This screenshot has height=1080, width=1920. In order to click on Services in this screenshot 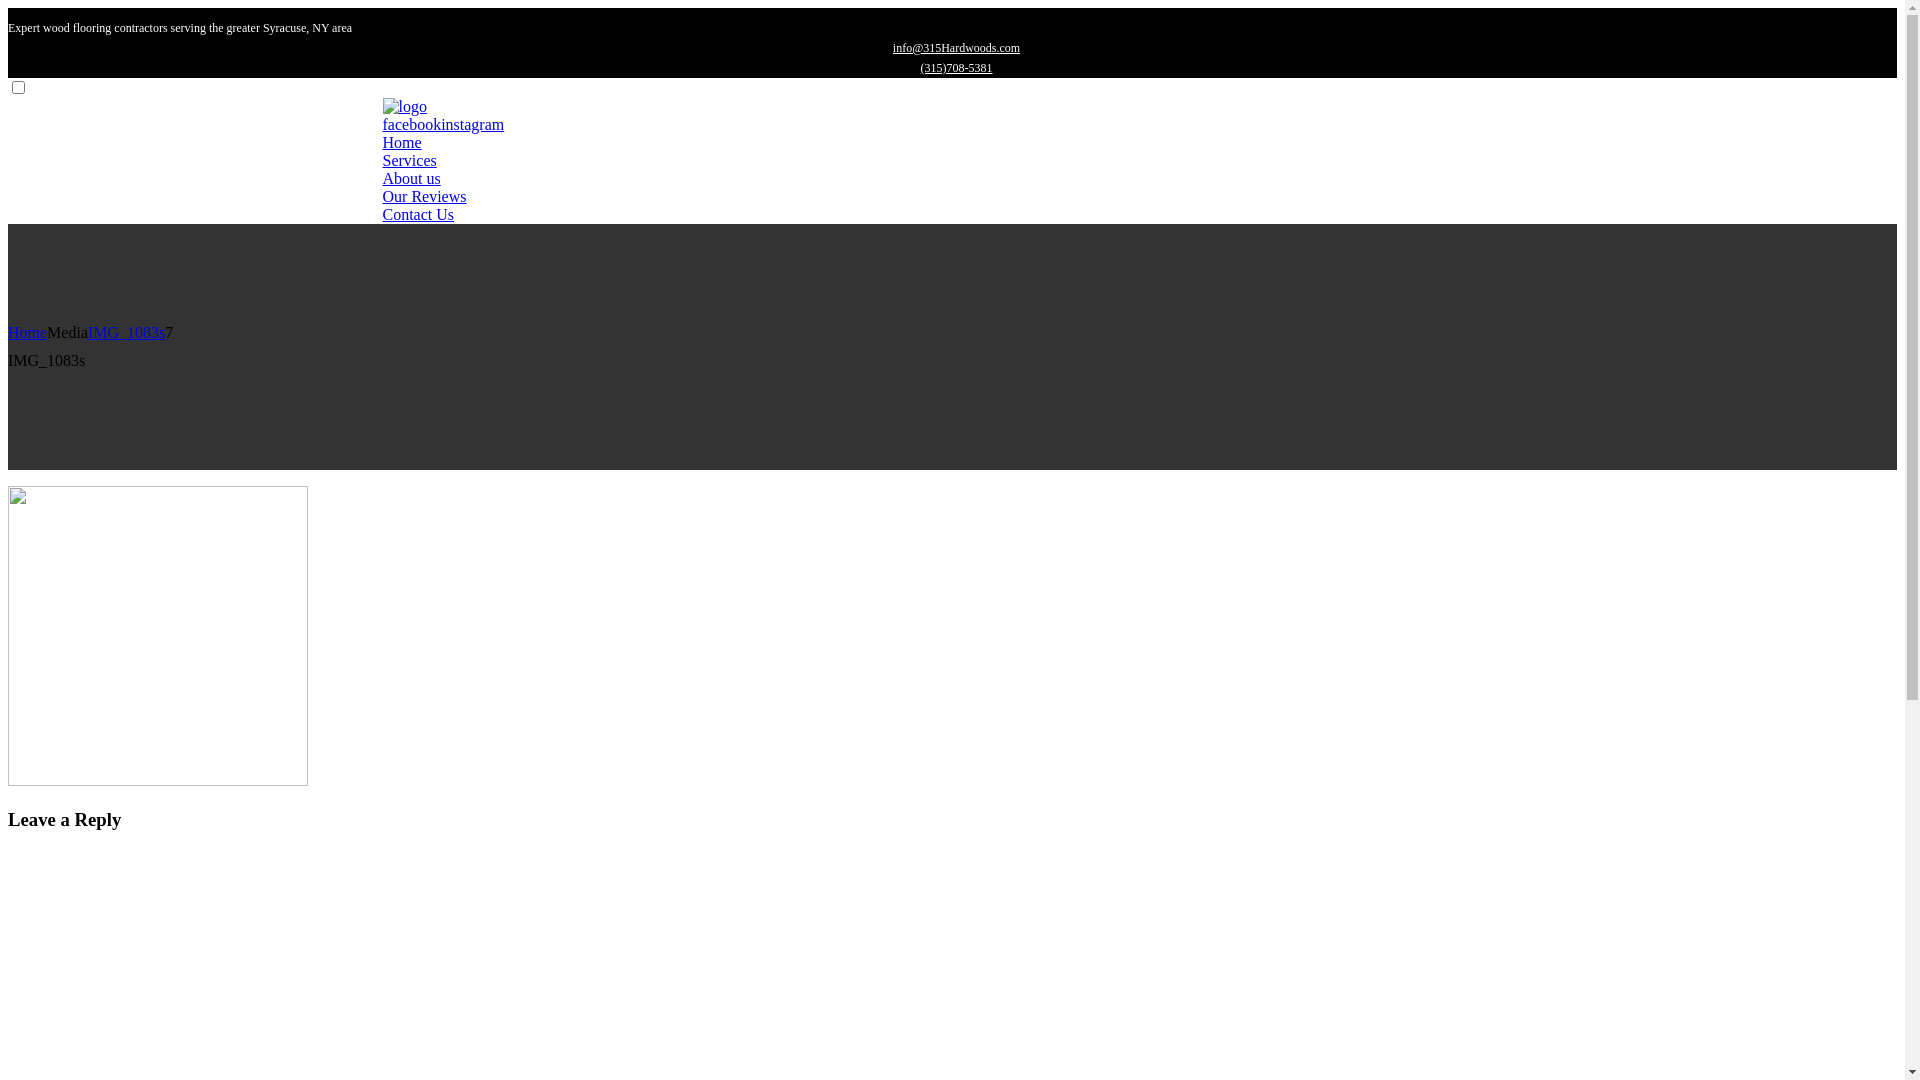, I will do `click(409, 160)`.